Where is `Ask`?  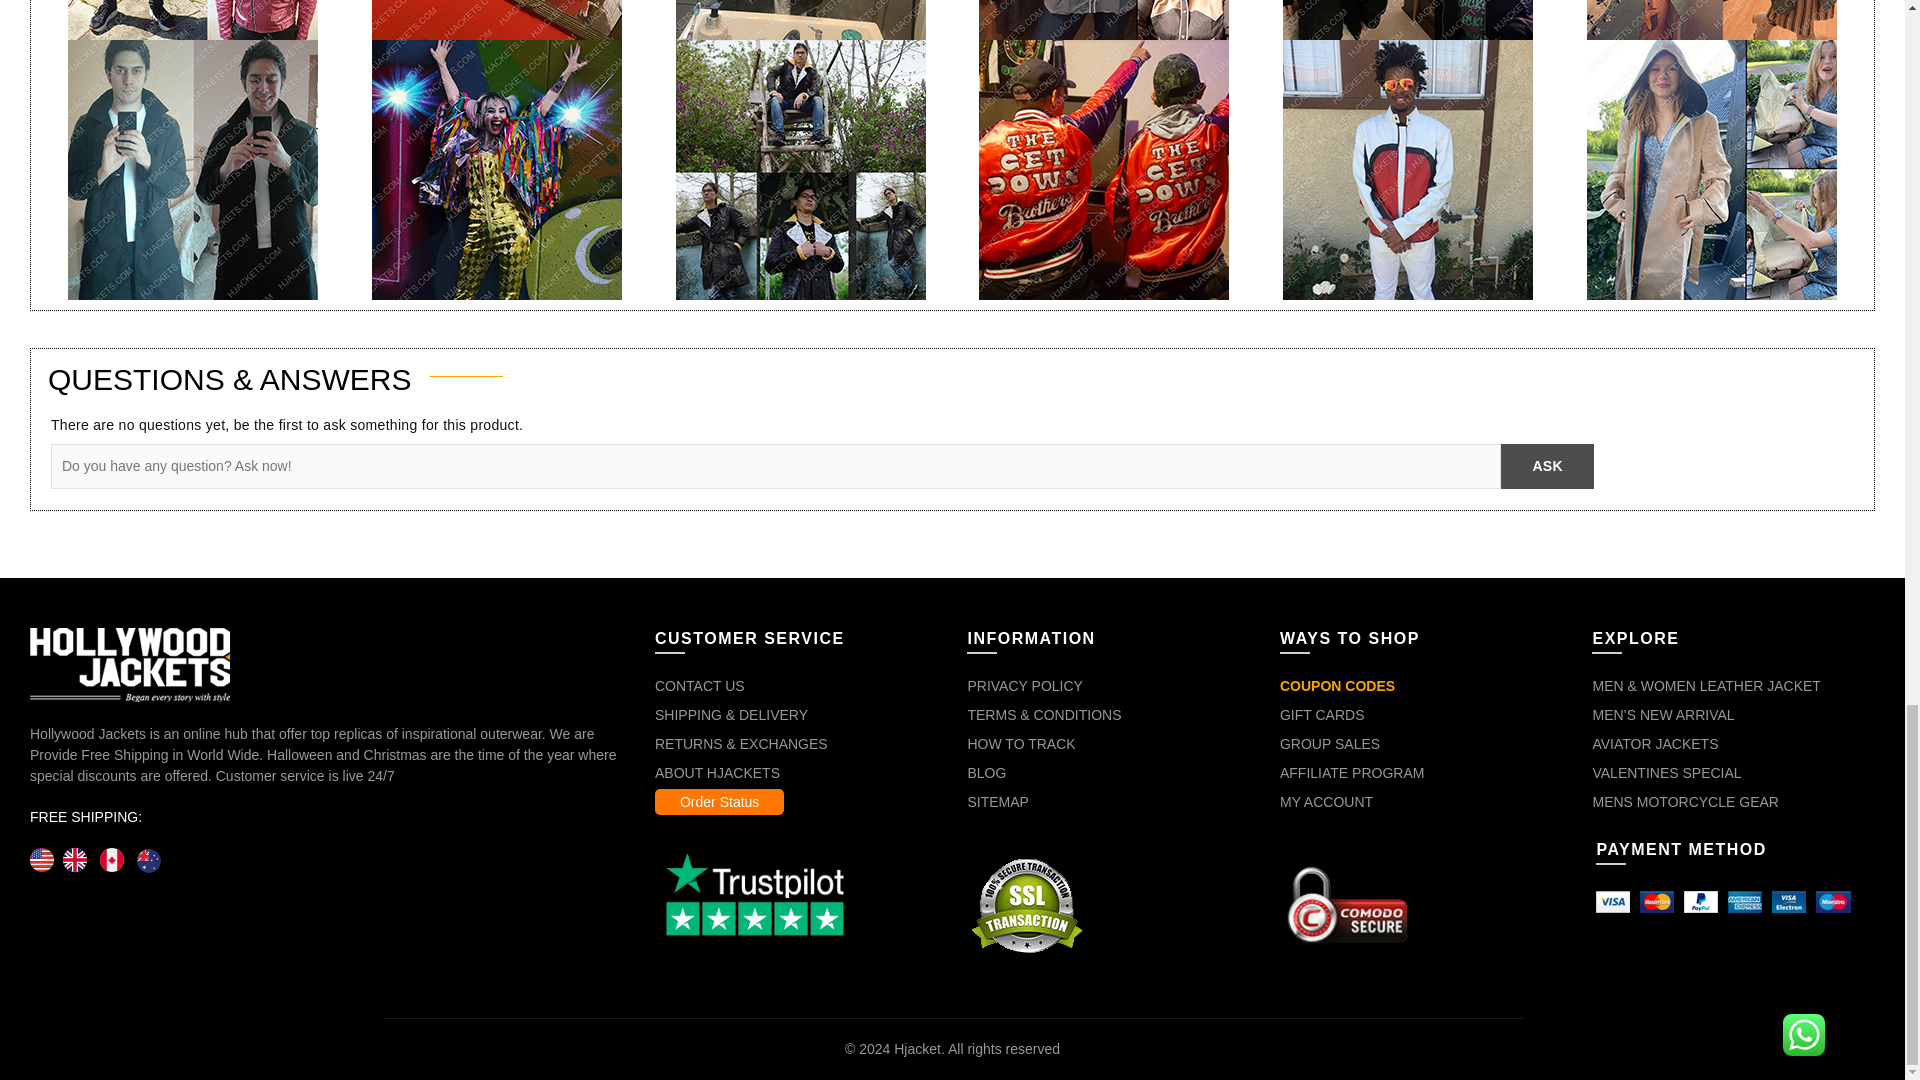
Ask is located at coordinates (1547, 466).